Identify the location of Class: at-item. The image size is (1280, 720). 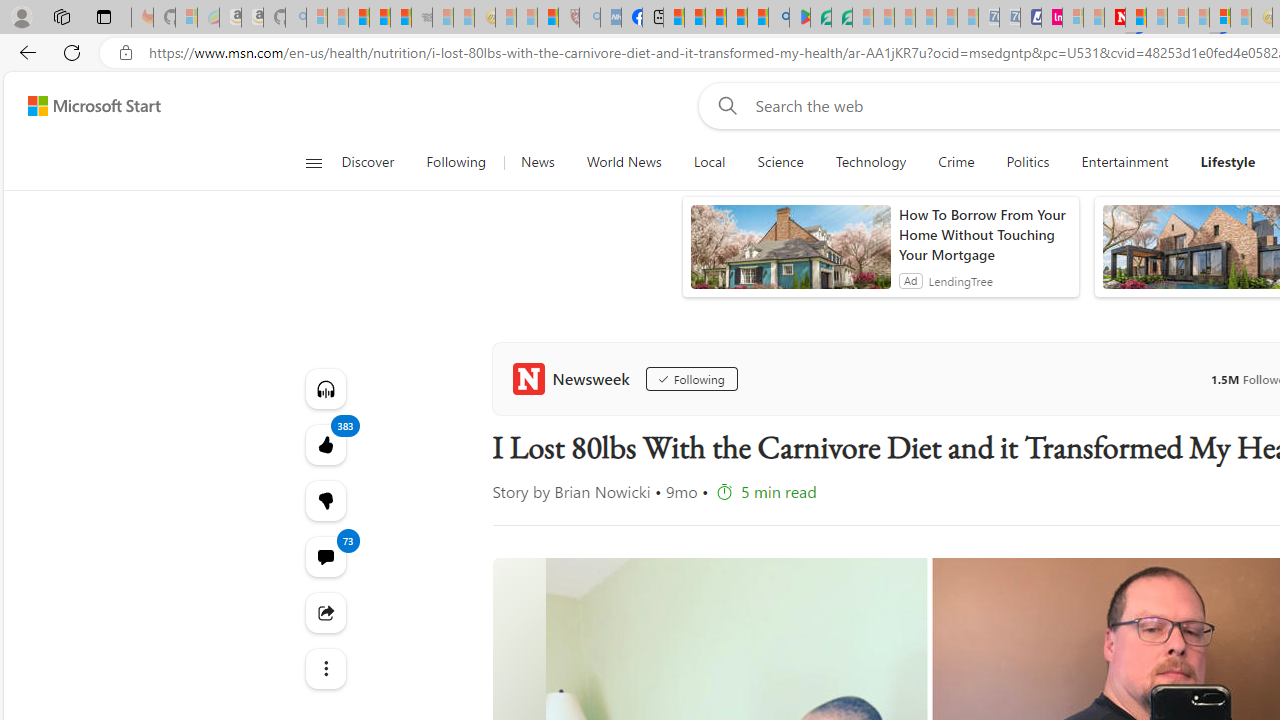
(324, 668).